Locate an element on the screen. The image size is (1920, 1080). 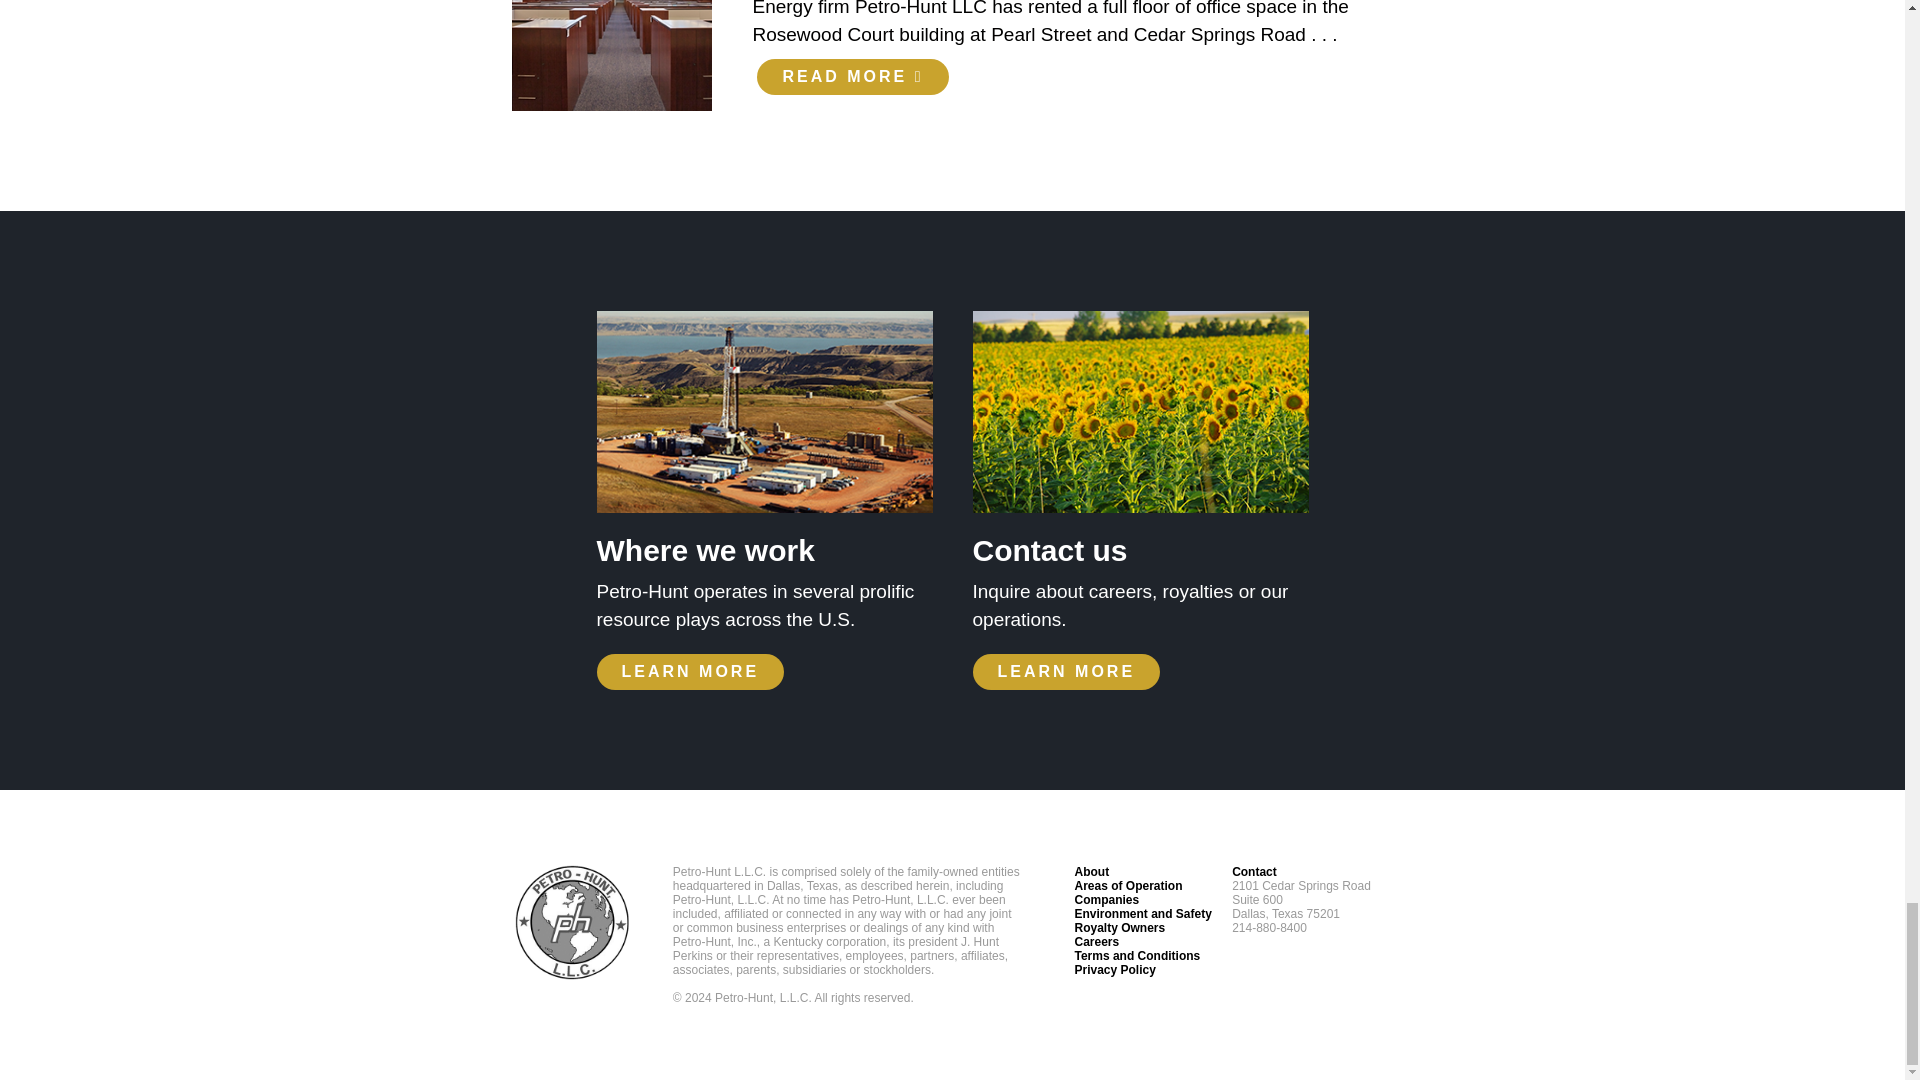
Privacy Policy is located at coordinates (1114, 970).